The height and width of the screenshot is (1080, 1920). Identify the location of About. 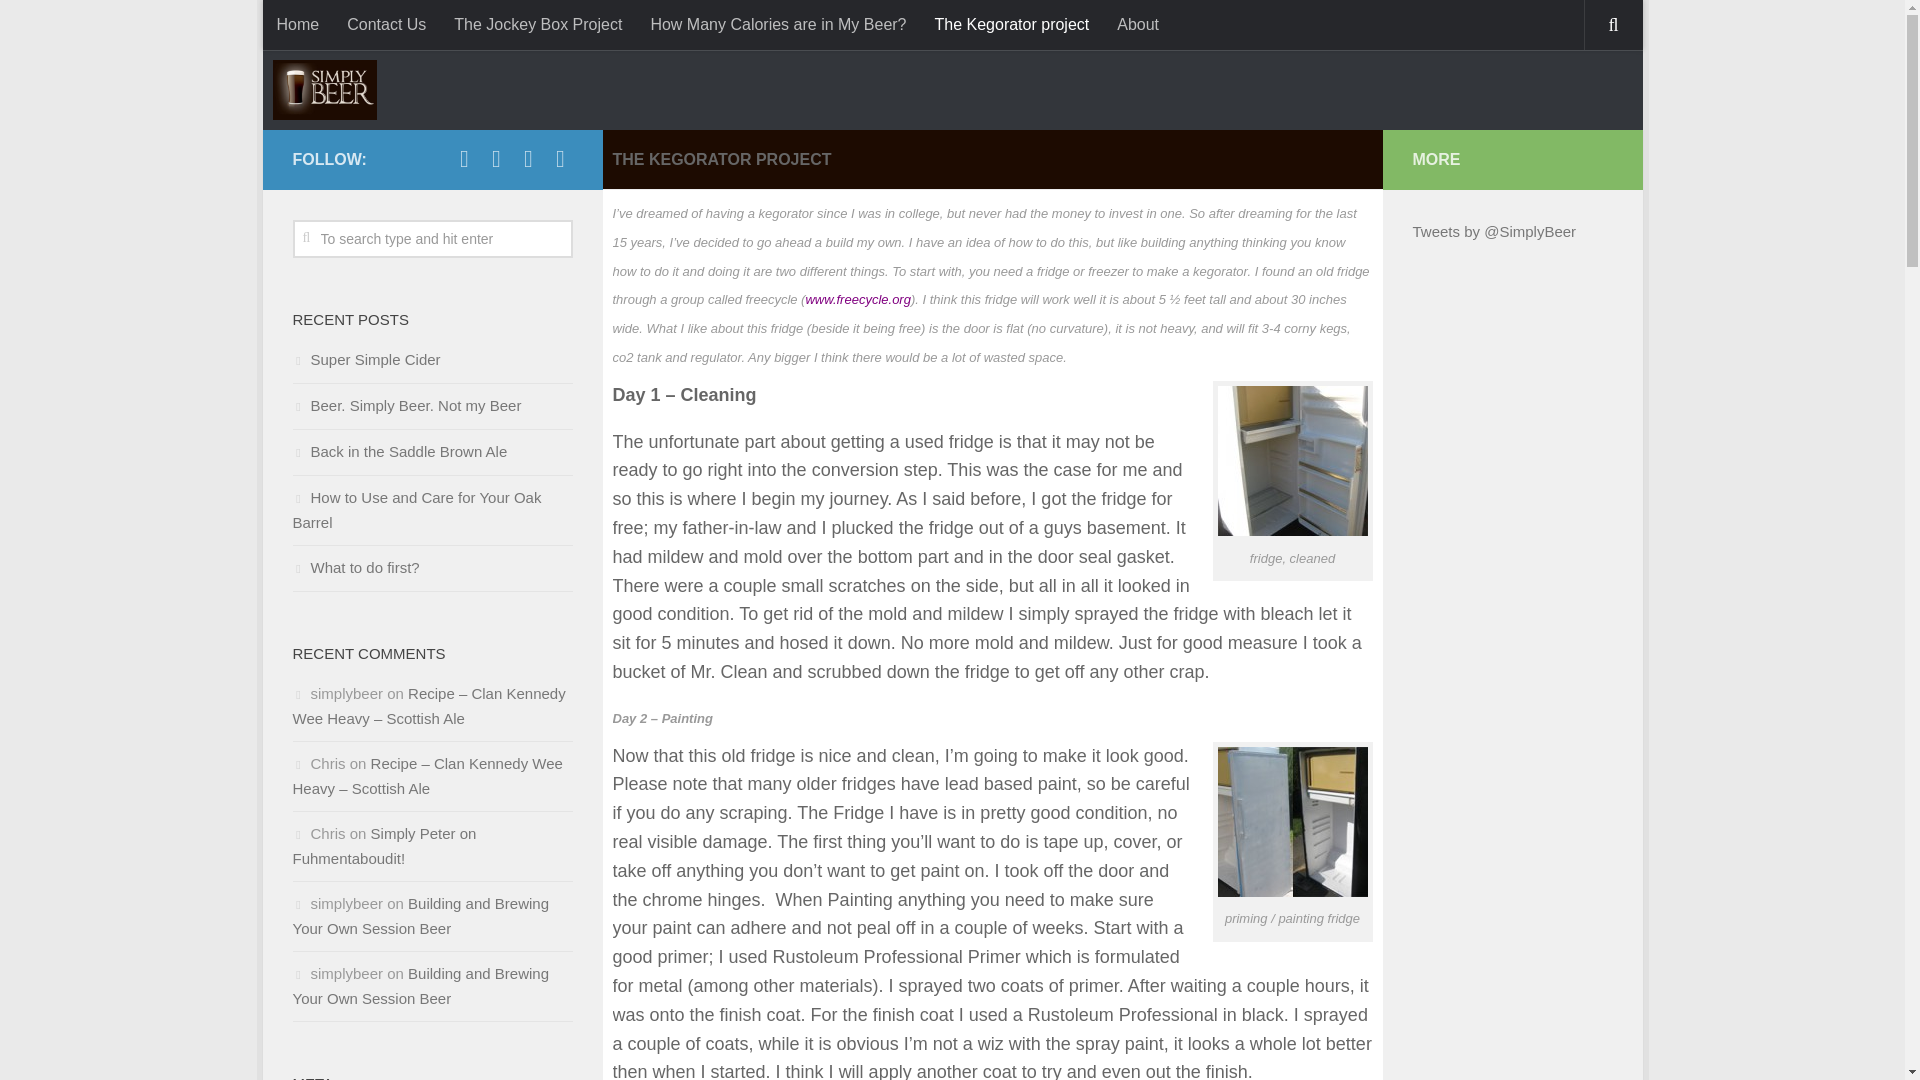
(1138, 24).